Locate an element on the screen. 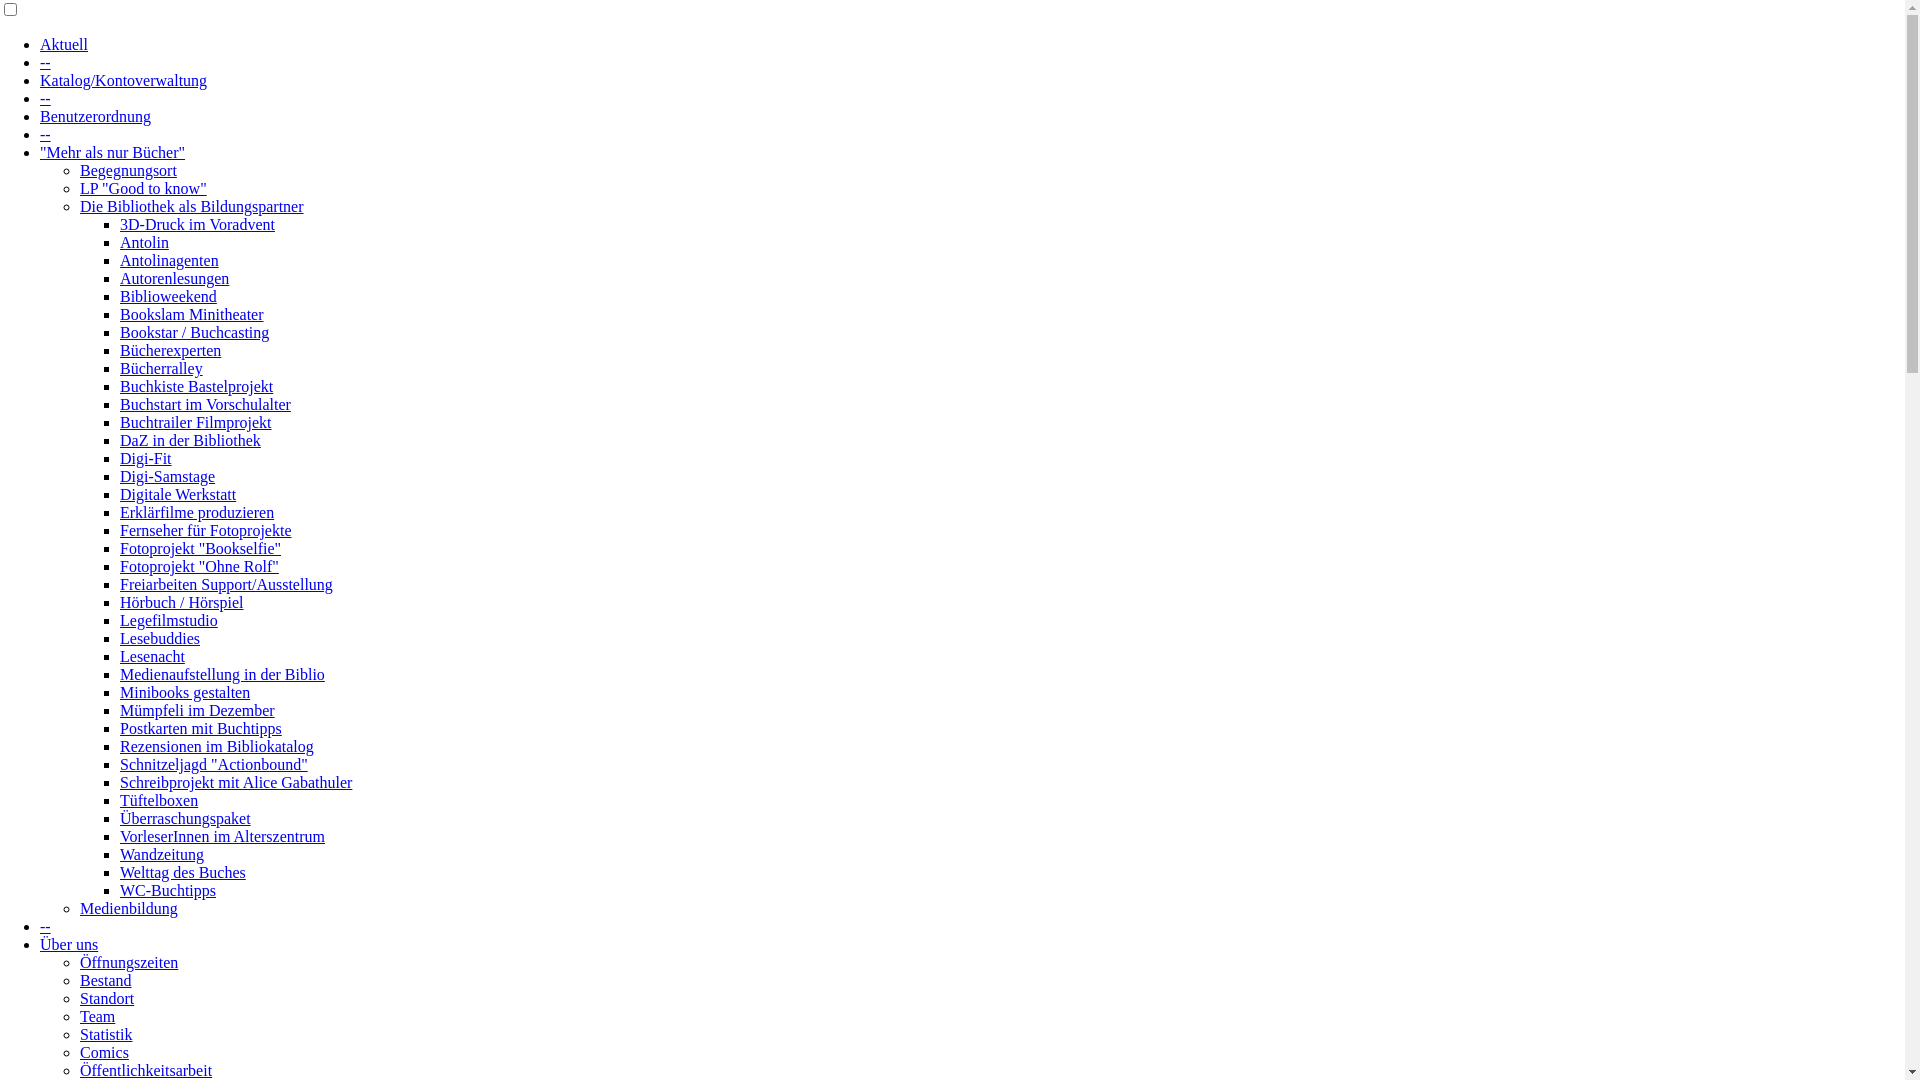  Antolin is located at coordinates (144, 242).